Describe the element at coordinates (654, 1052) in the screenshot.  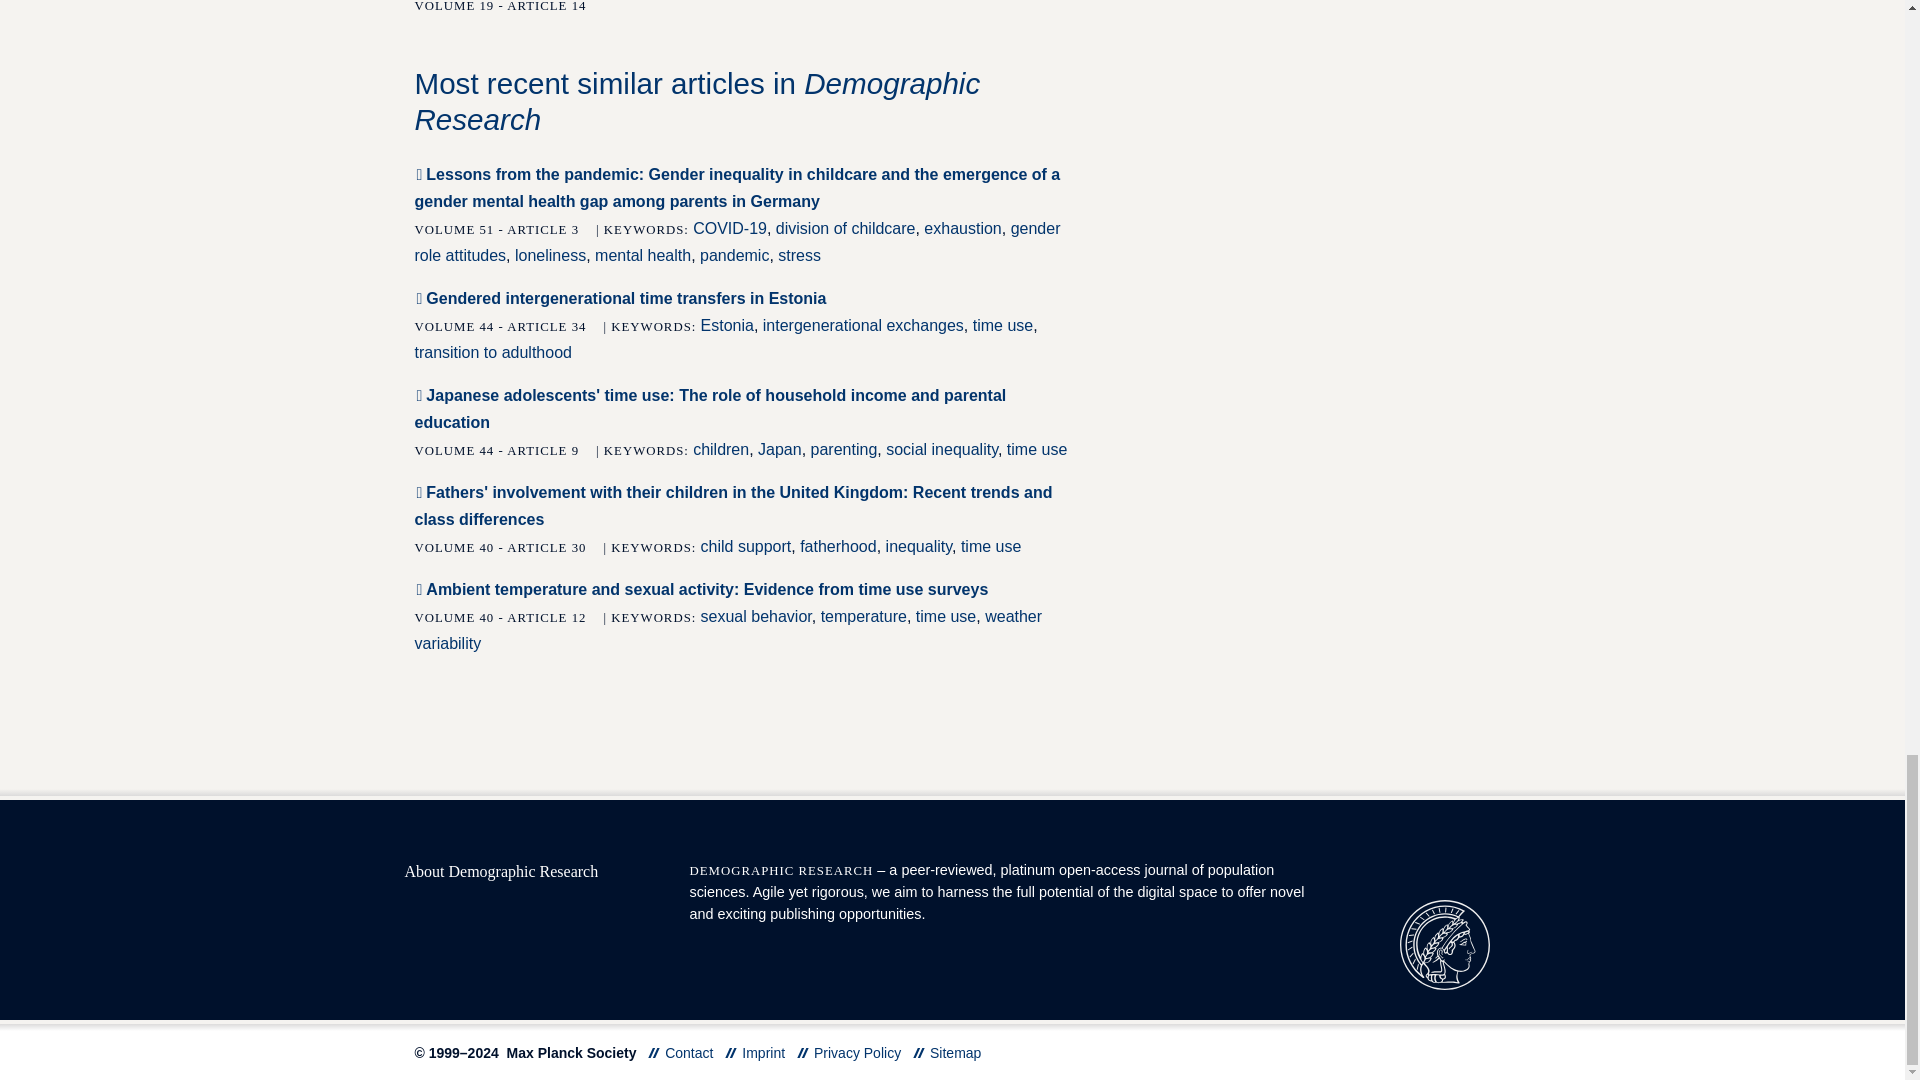
I see `separator` at that location.